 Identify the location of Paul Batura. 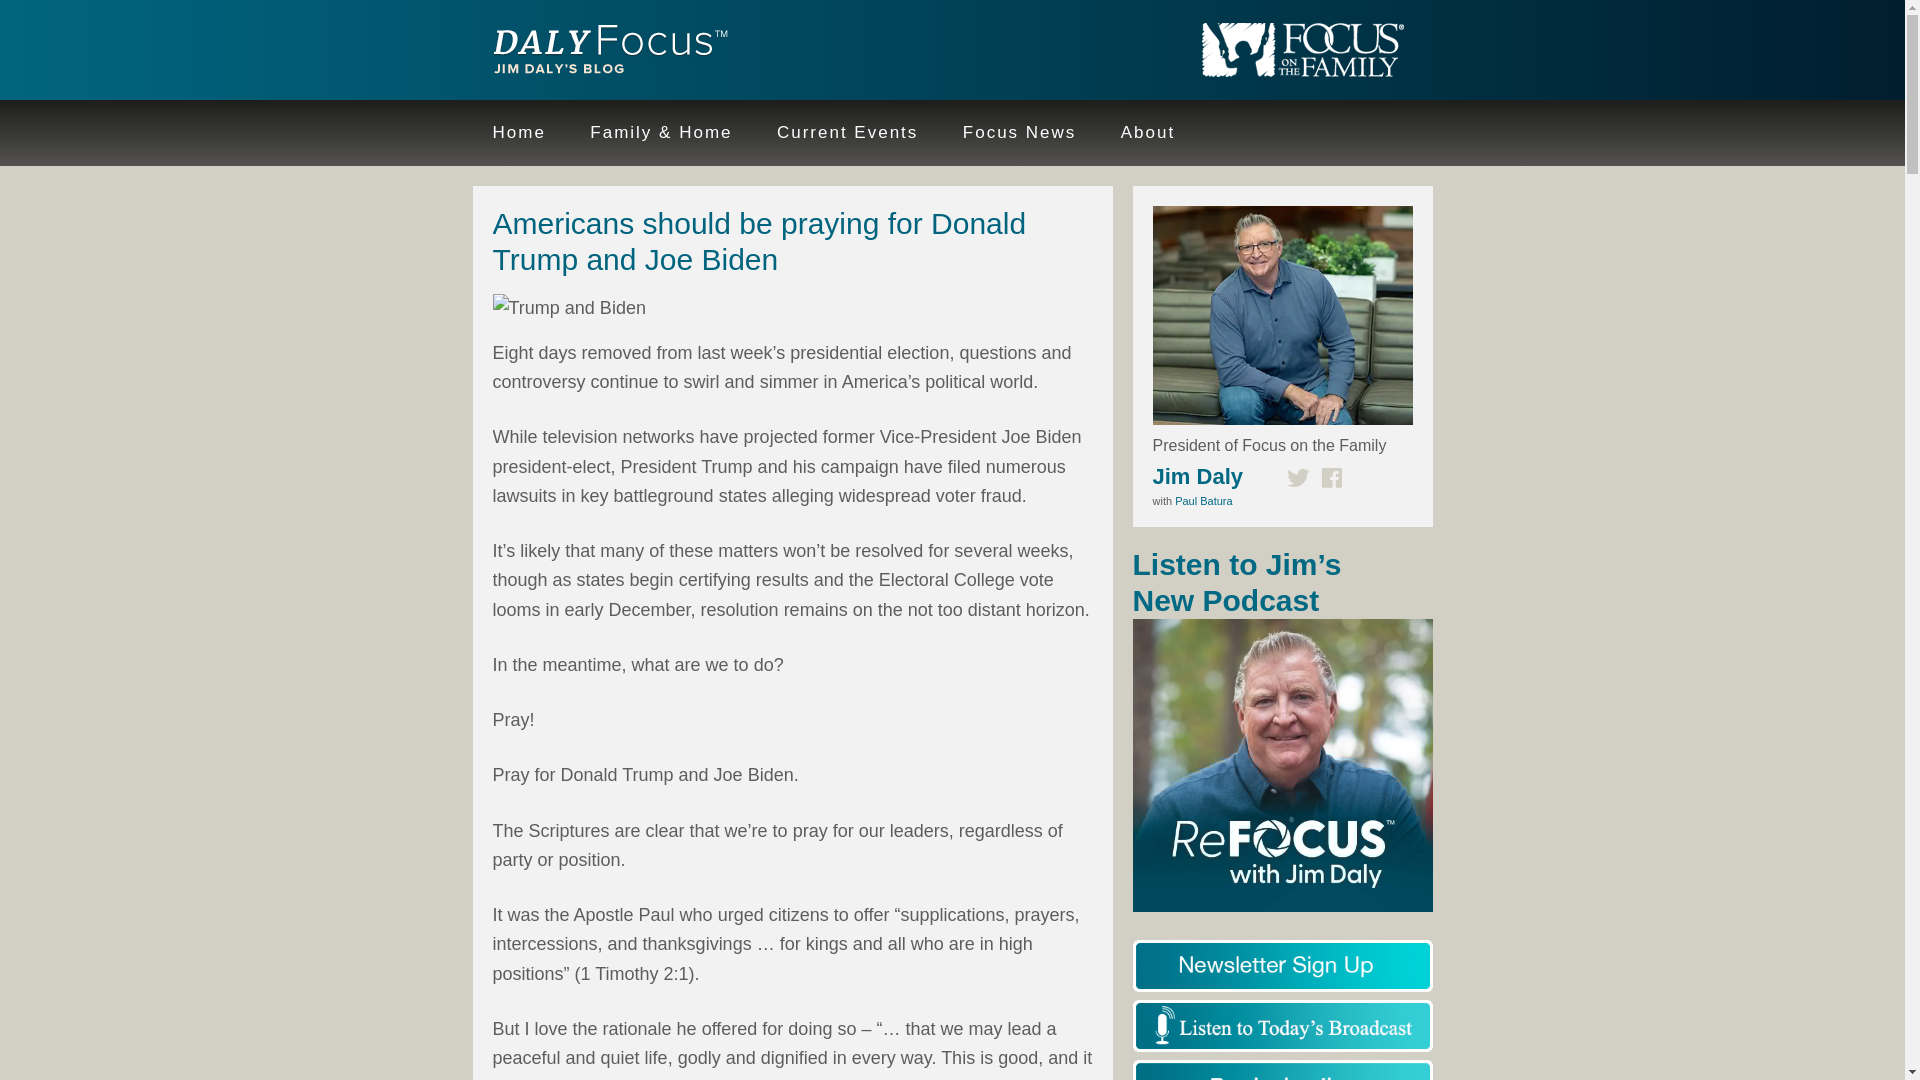
(1204, 500).